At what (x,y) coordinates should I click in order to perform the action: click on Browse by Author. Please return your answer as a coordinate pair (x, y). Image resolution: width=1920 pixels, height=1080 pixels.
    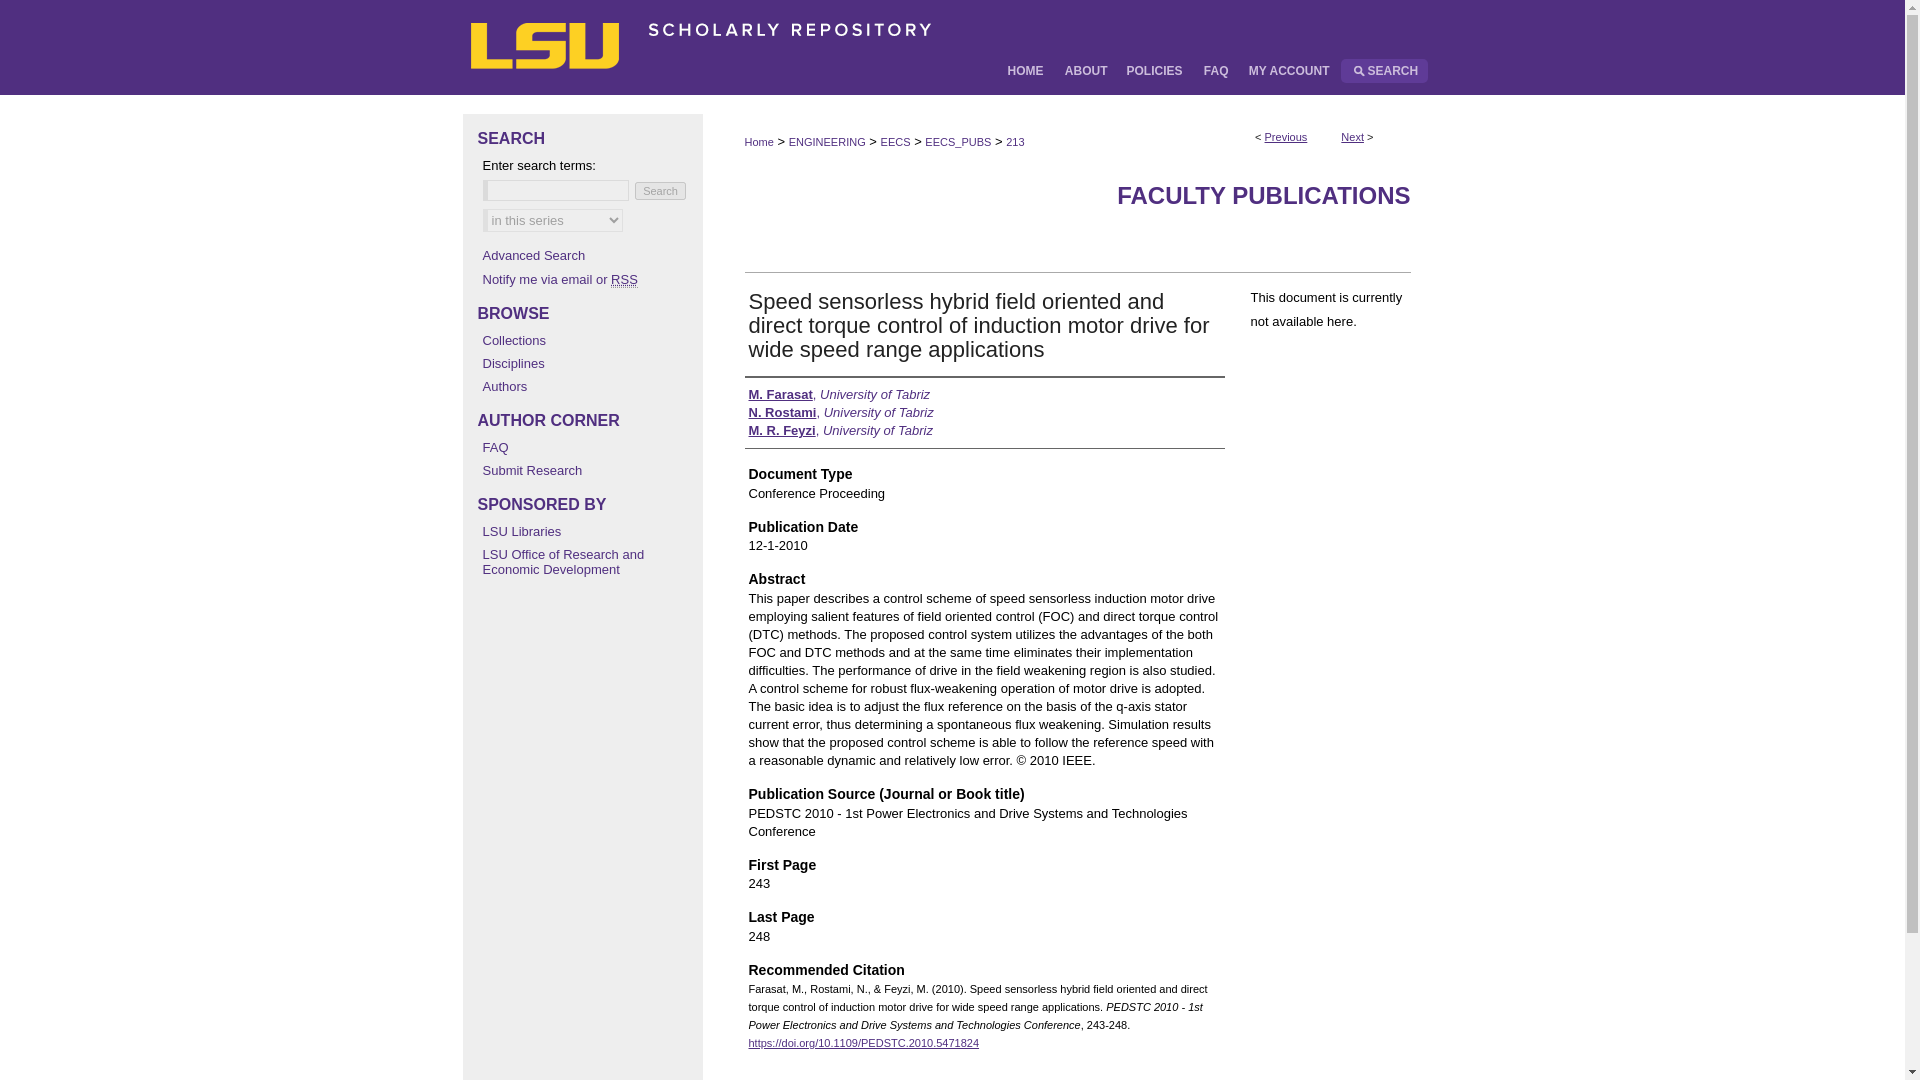
    Looking at the image, I should click on (586, 386).